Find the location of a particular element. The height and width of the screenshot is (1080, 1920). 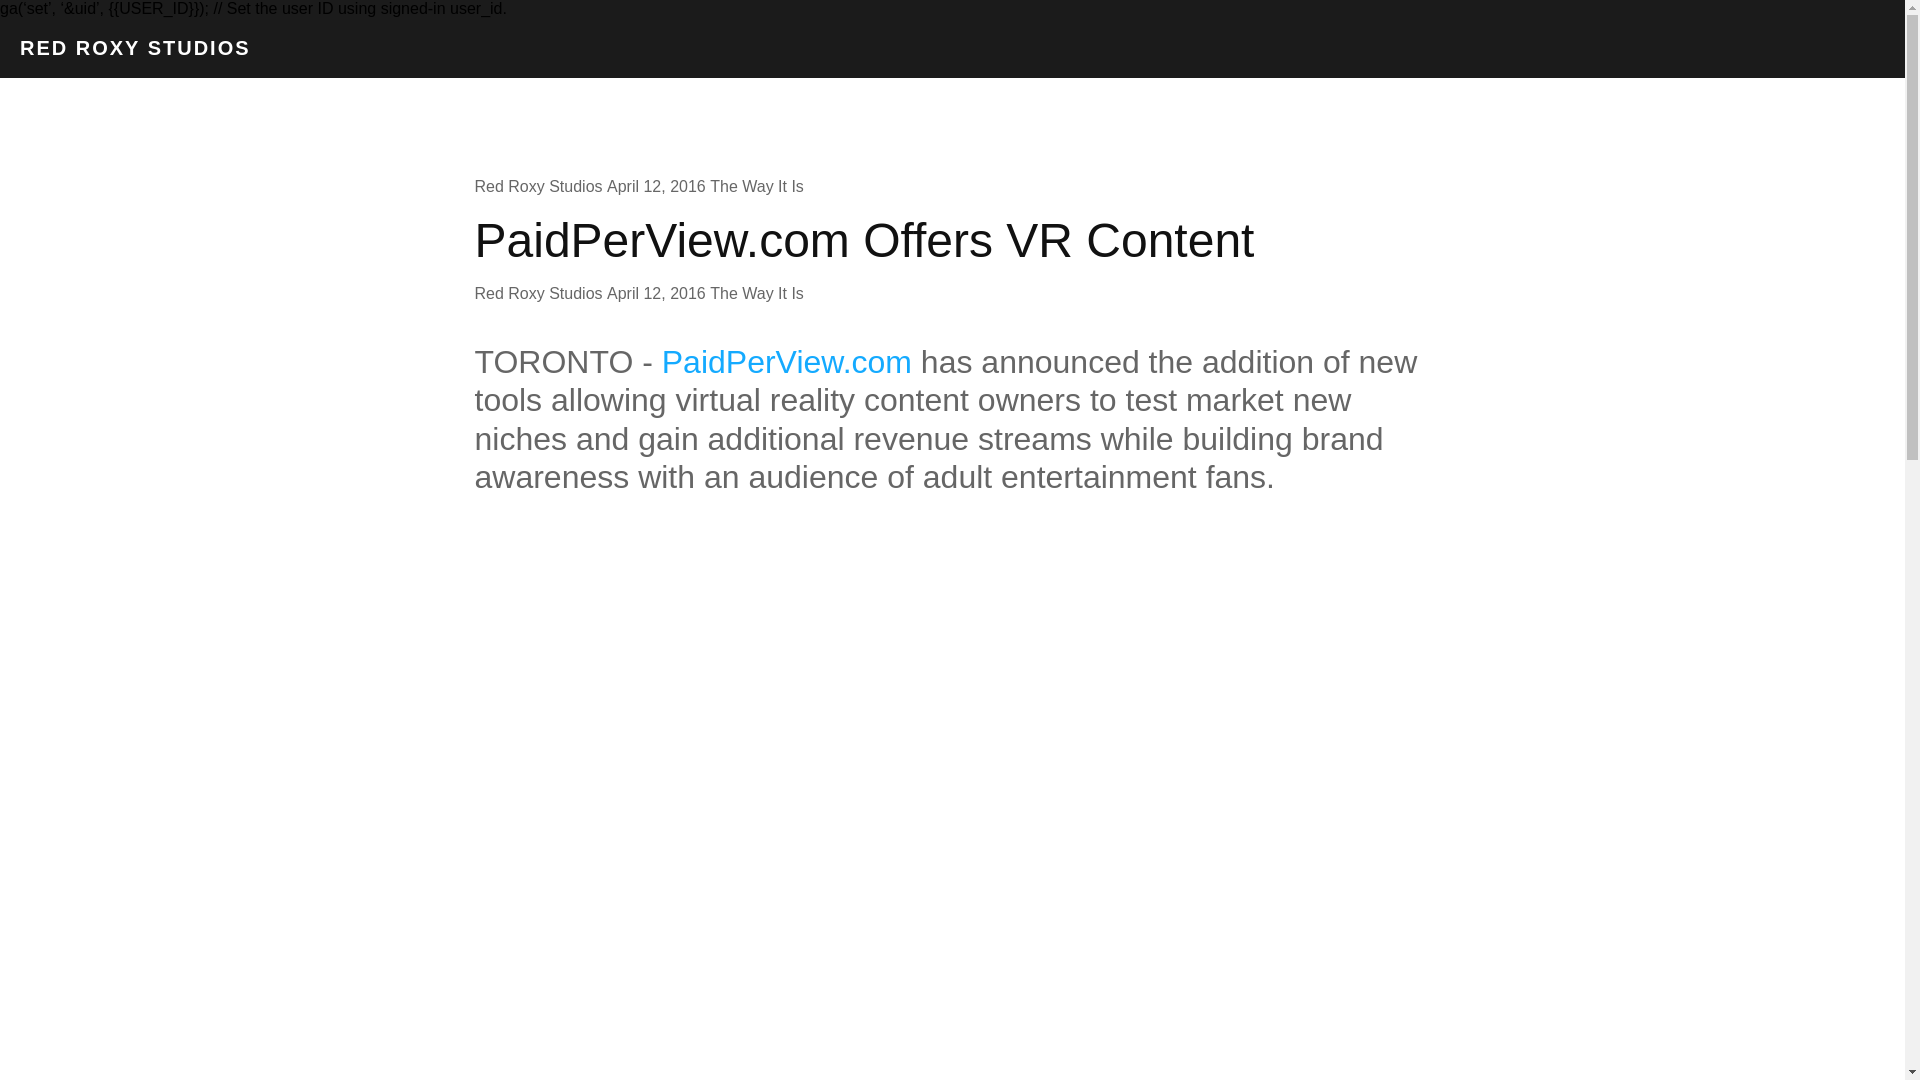

April 12, 2016 is located at coordinates (656, 186).